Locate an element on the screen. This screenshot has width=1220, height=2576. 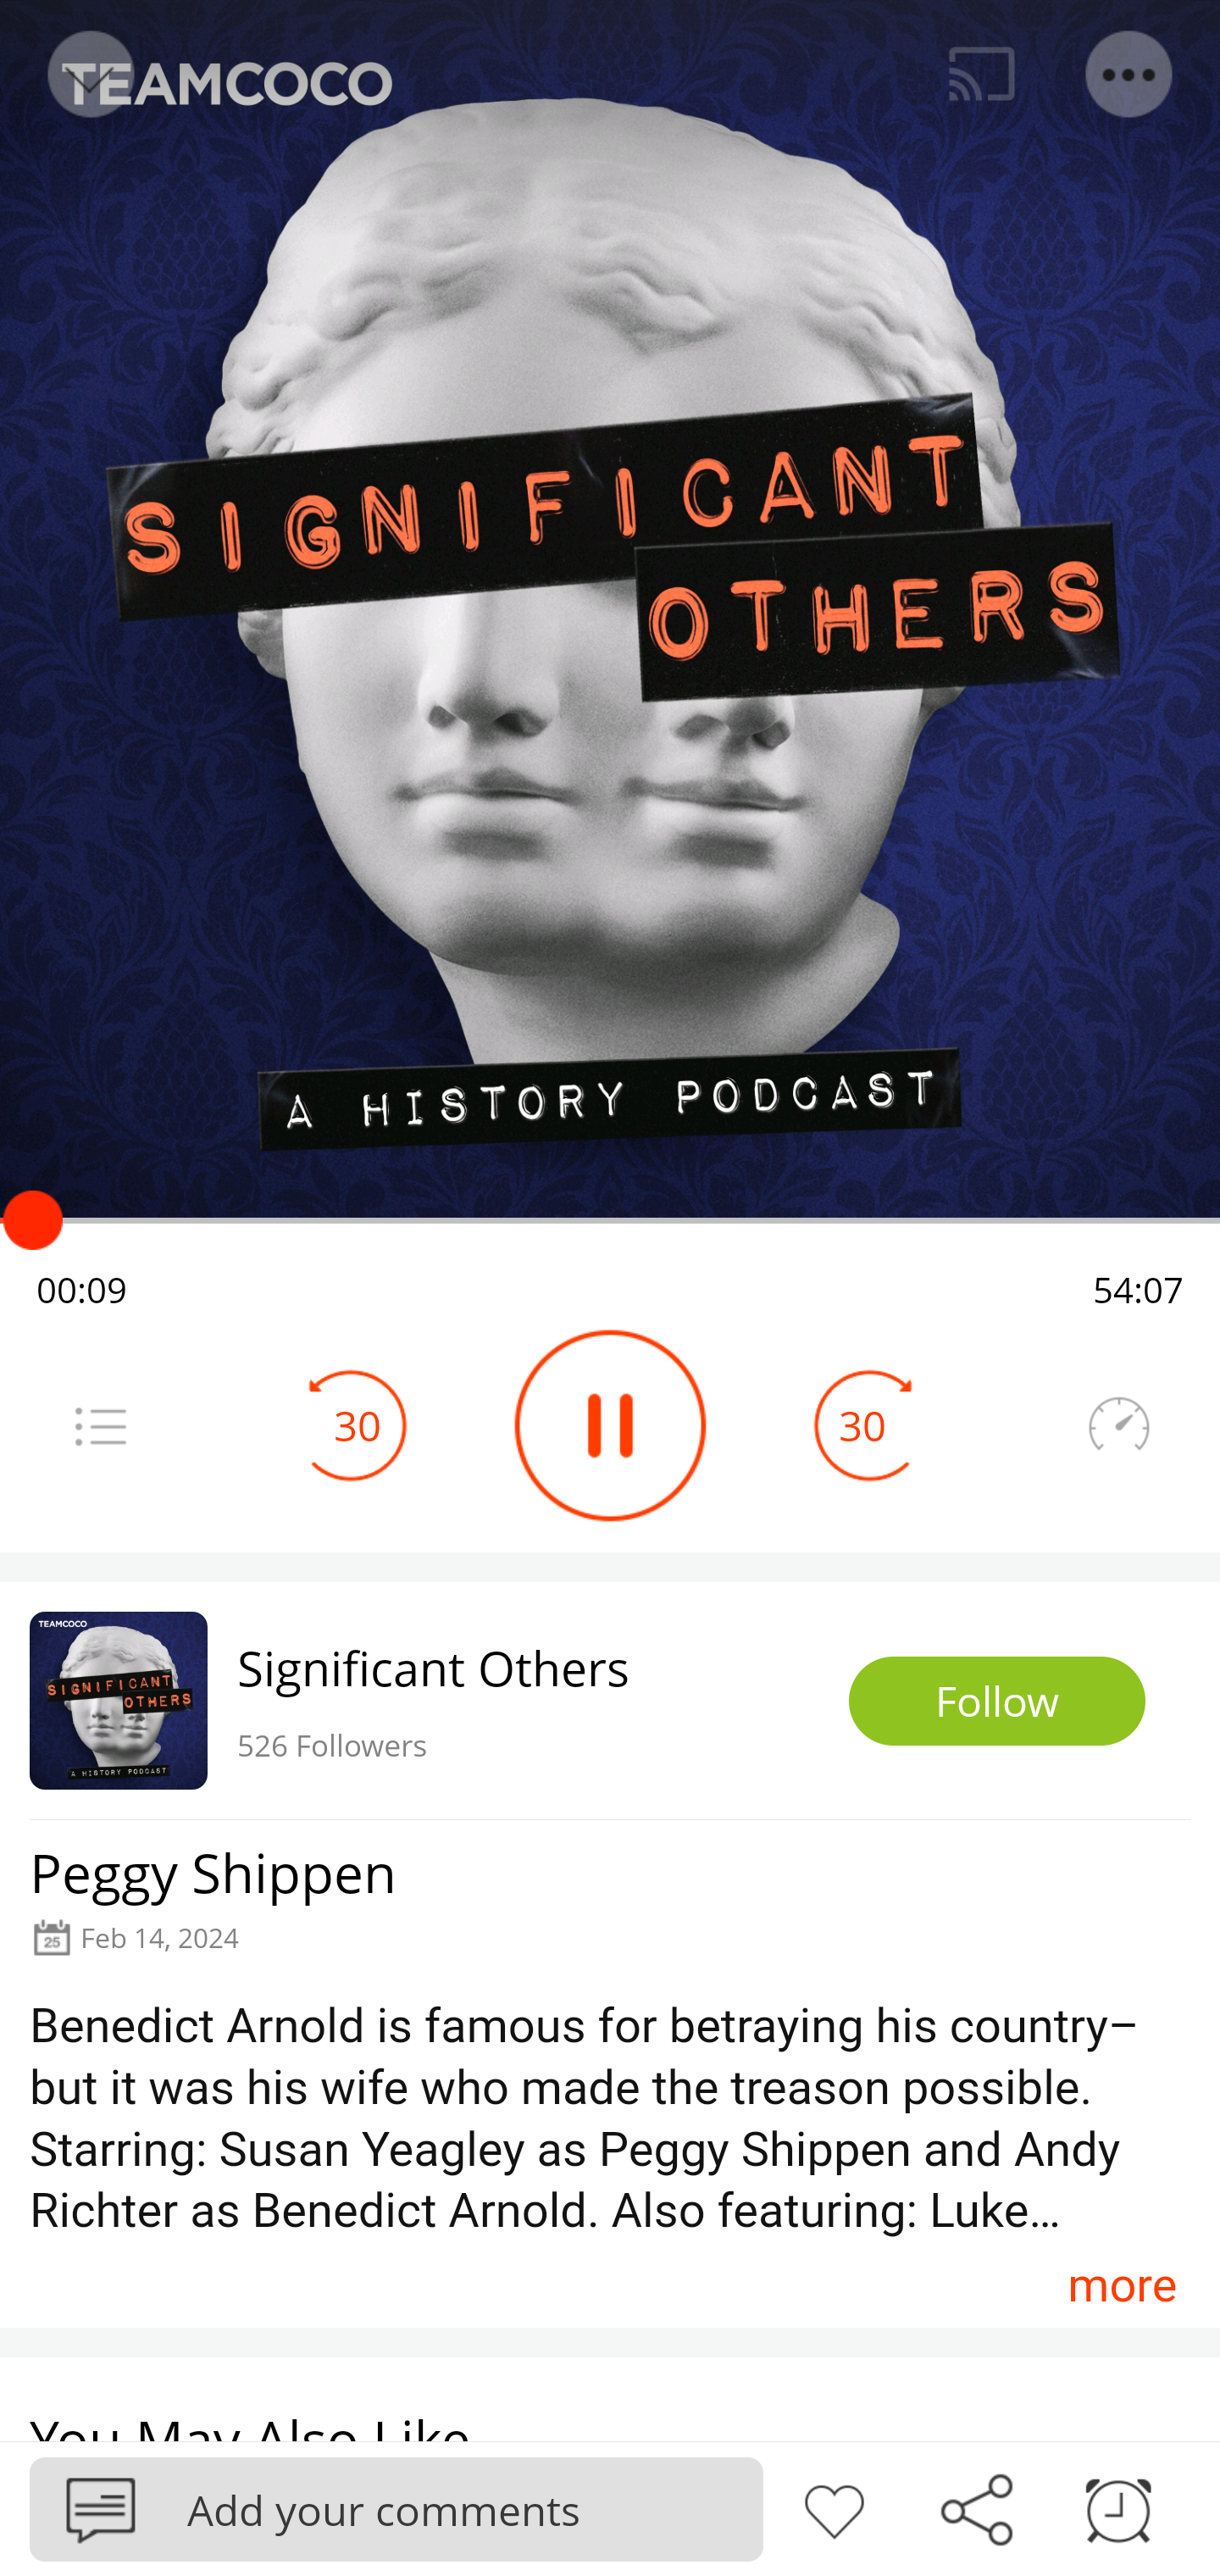
Menu is located at coordinates (100, 1425).